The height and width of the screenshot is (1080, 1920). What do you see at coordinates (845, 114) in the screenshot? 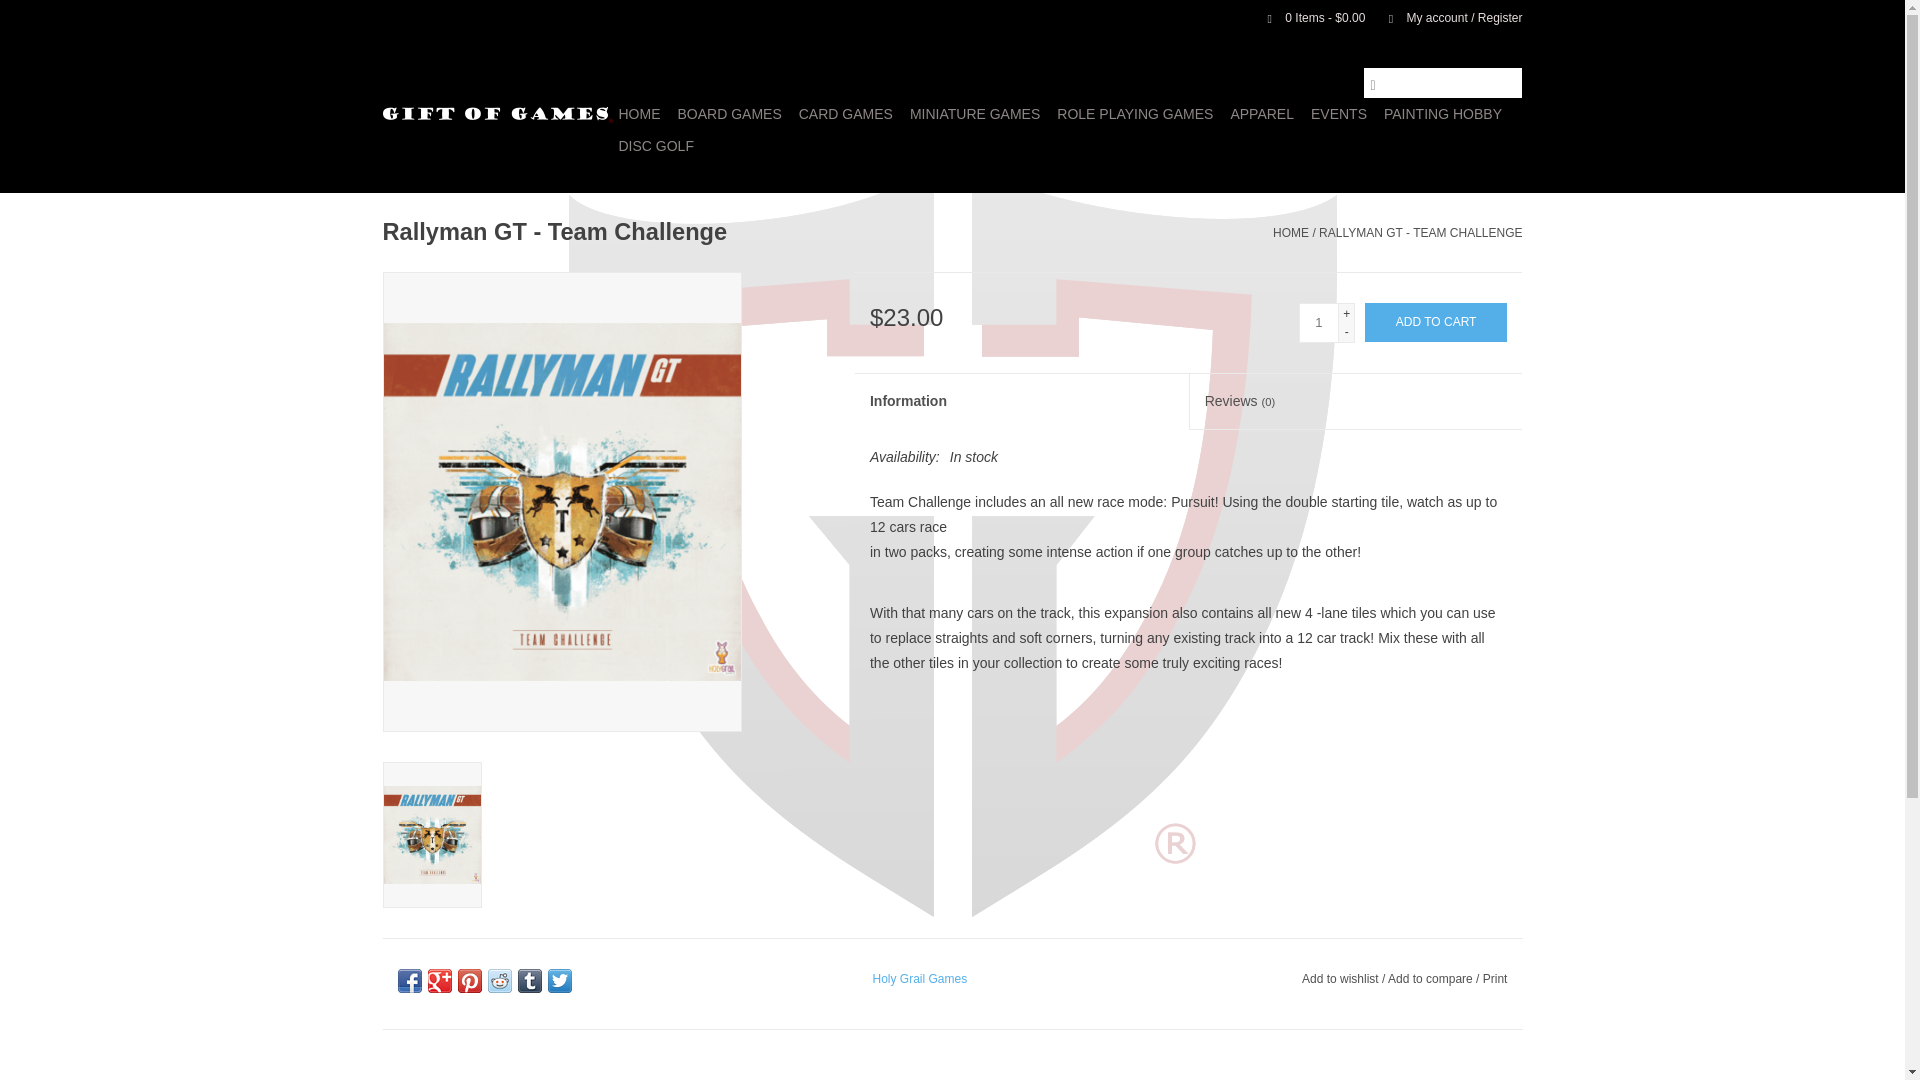
I see `CARD GAMES` at bounding box center [845, 114].